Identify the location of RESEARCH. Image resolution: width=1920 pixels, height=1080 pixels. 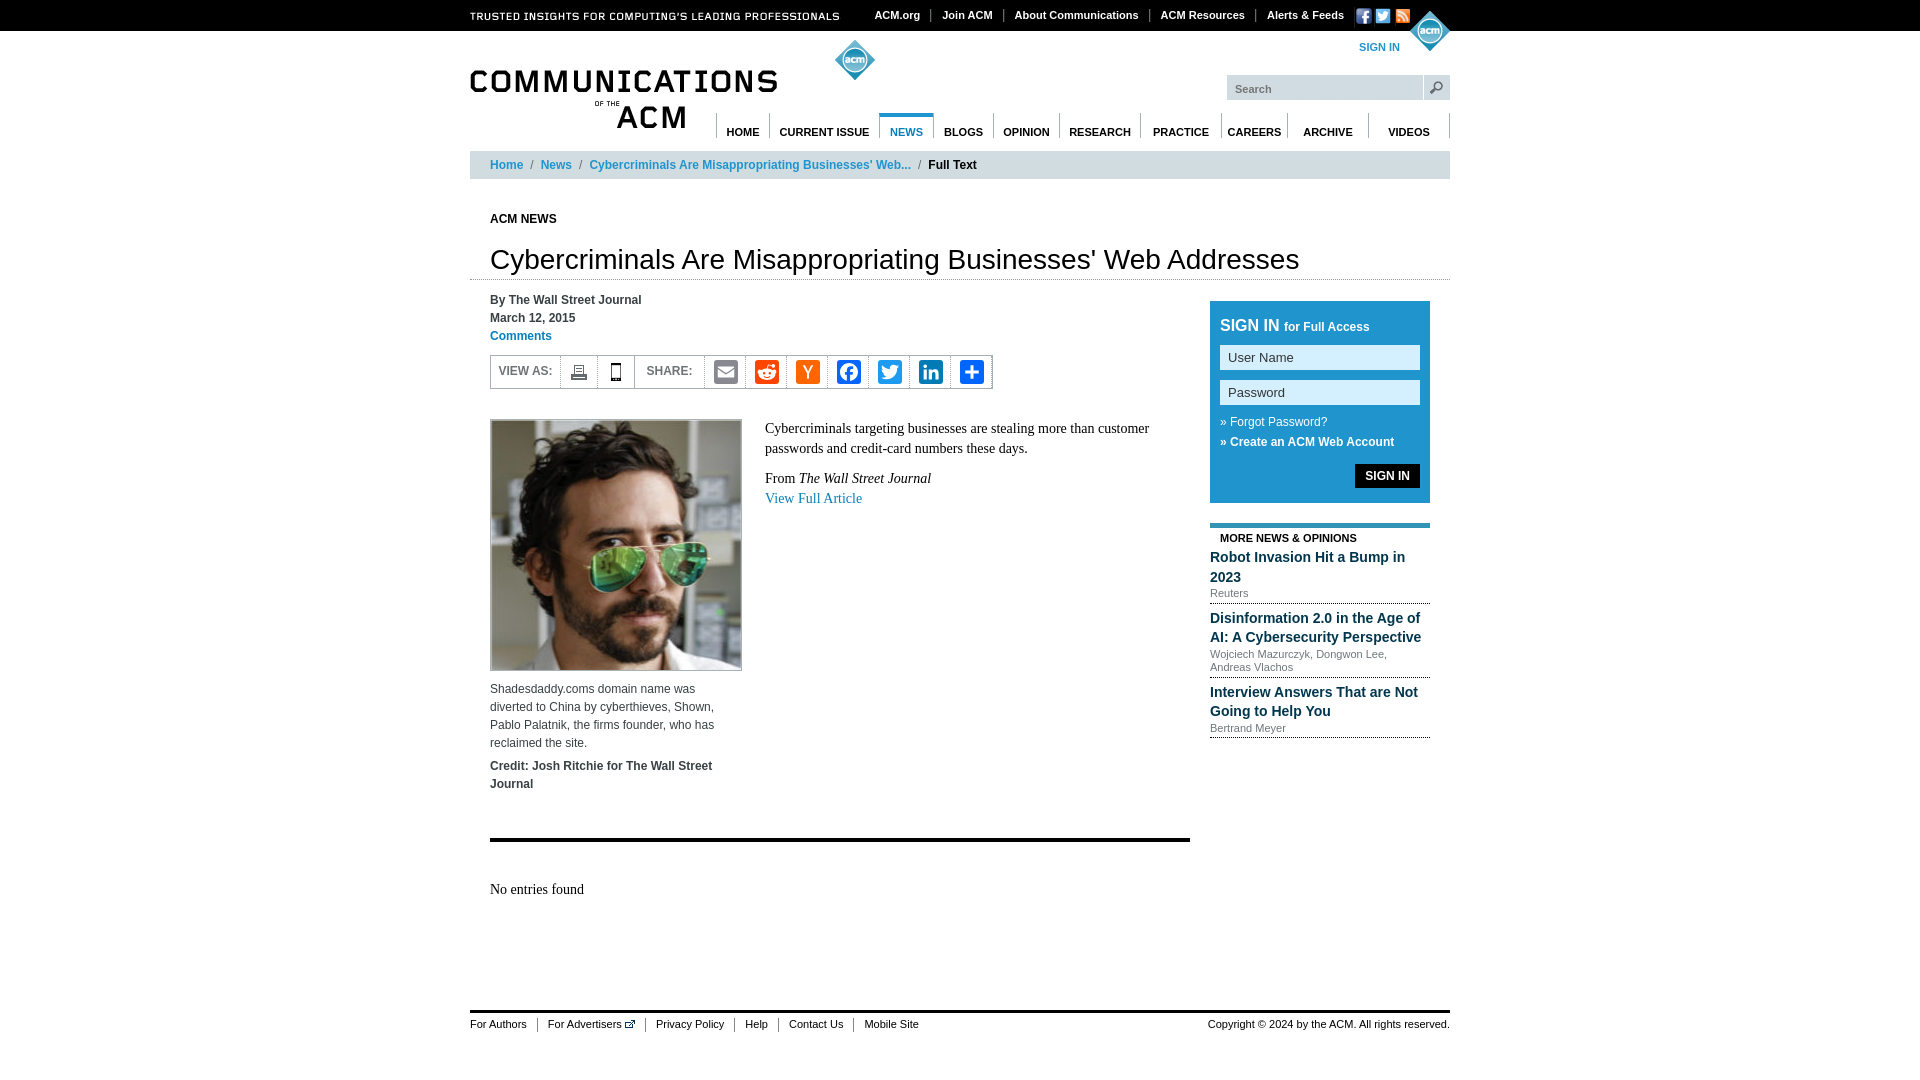
(1100, 126).